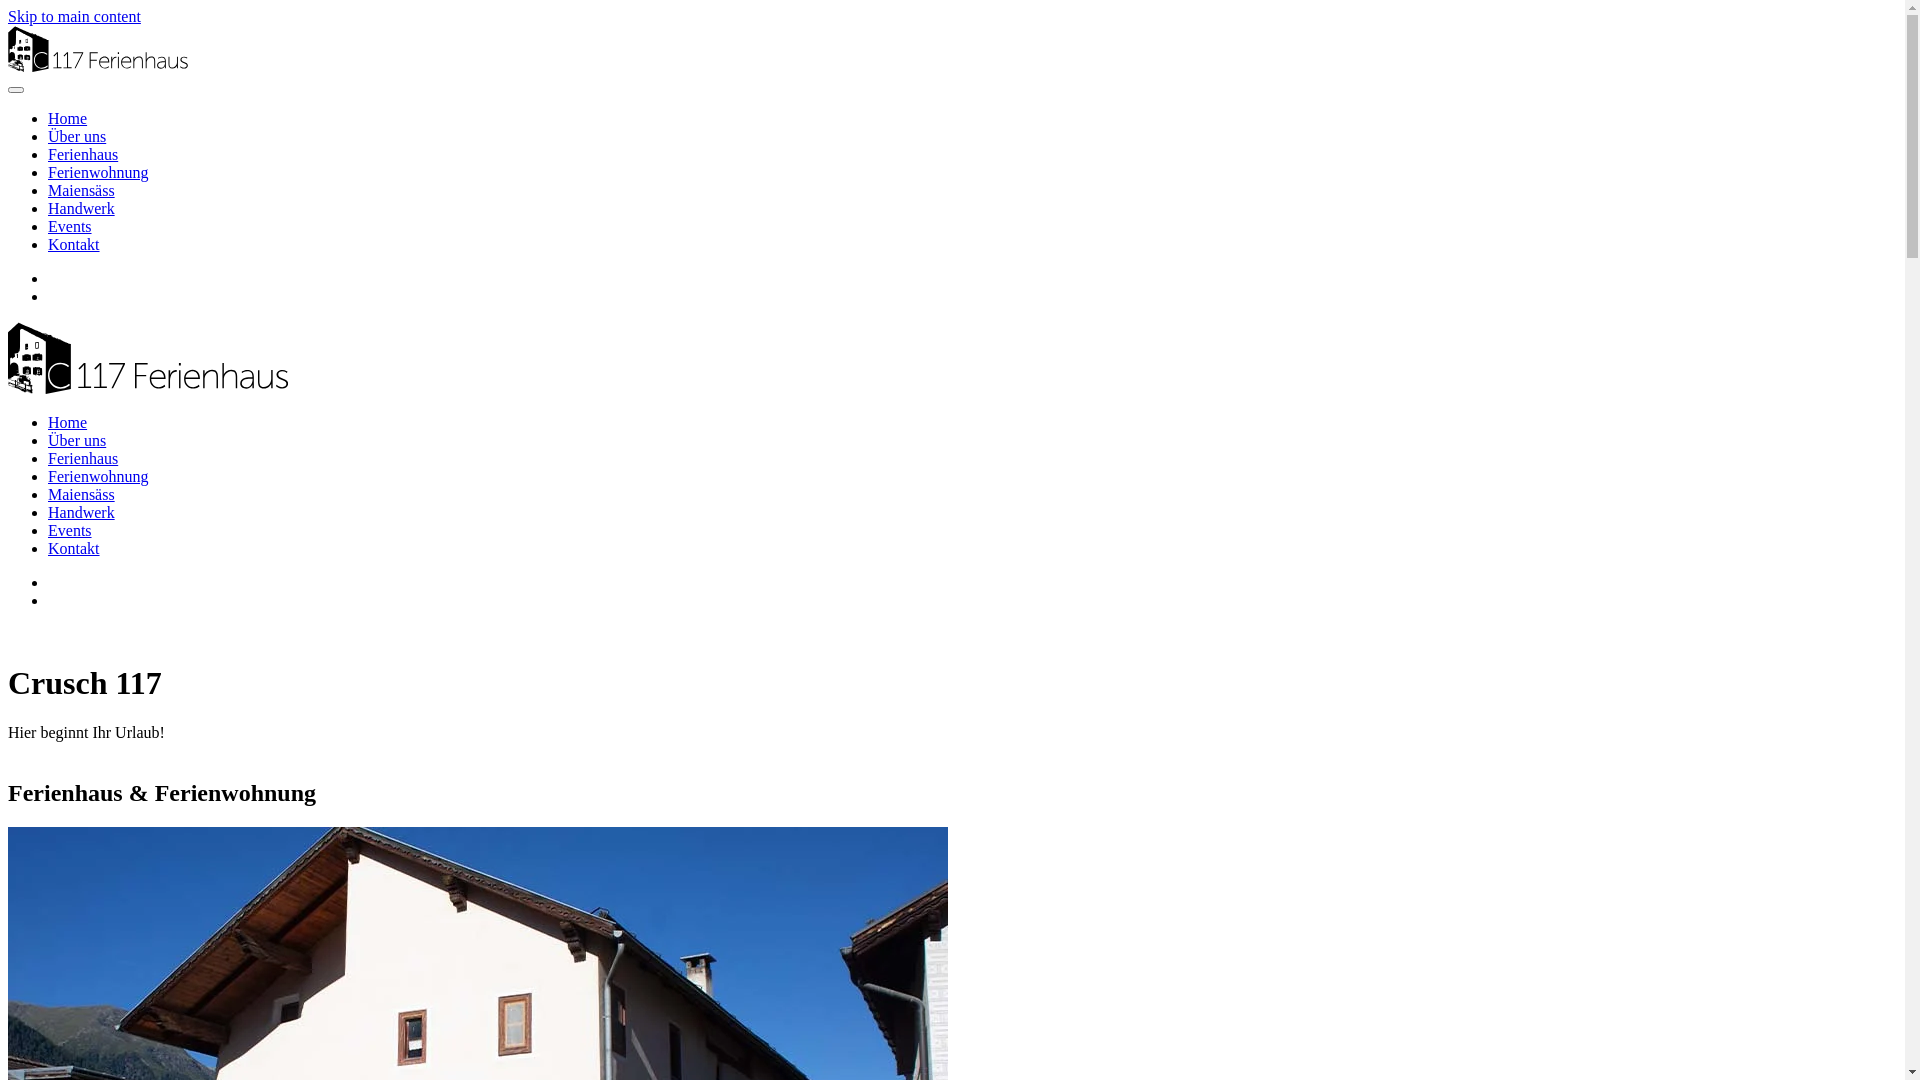 Image resolution: width=1920 pixels, height=1080 pixels. I want to click on Ferienwohnung, so click(98, 476).